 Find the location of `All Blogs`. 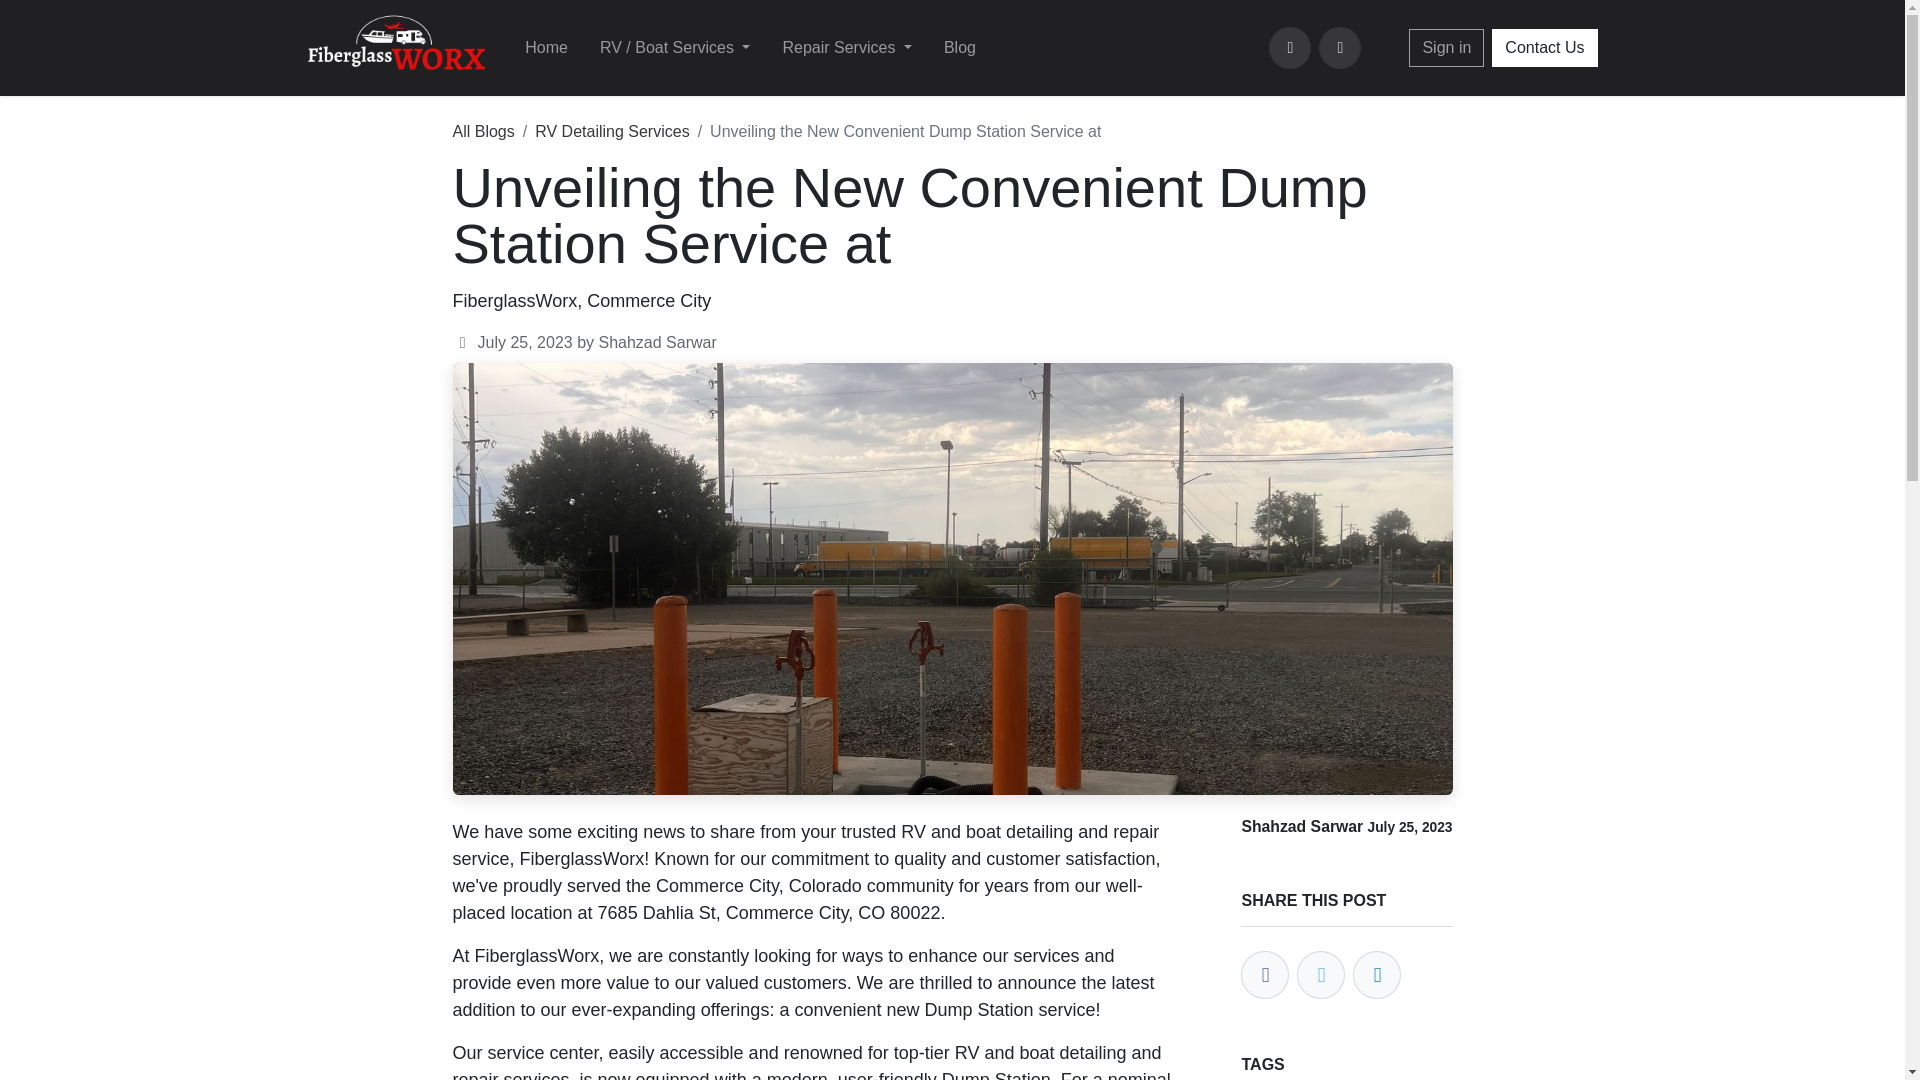

All Blogs is located at coordinates (482, 132).